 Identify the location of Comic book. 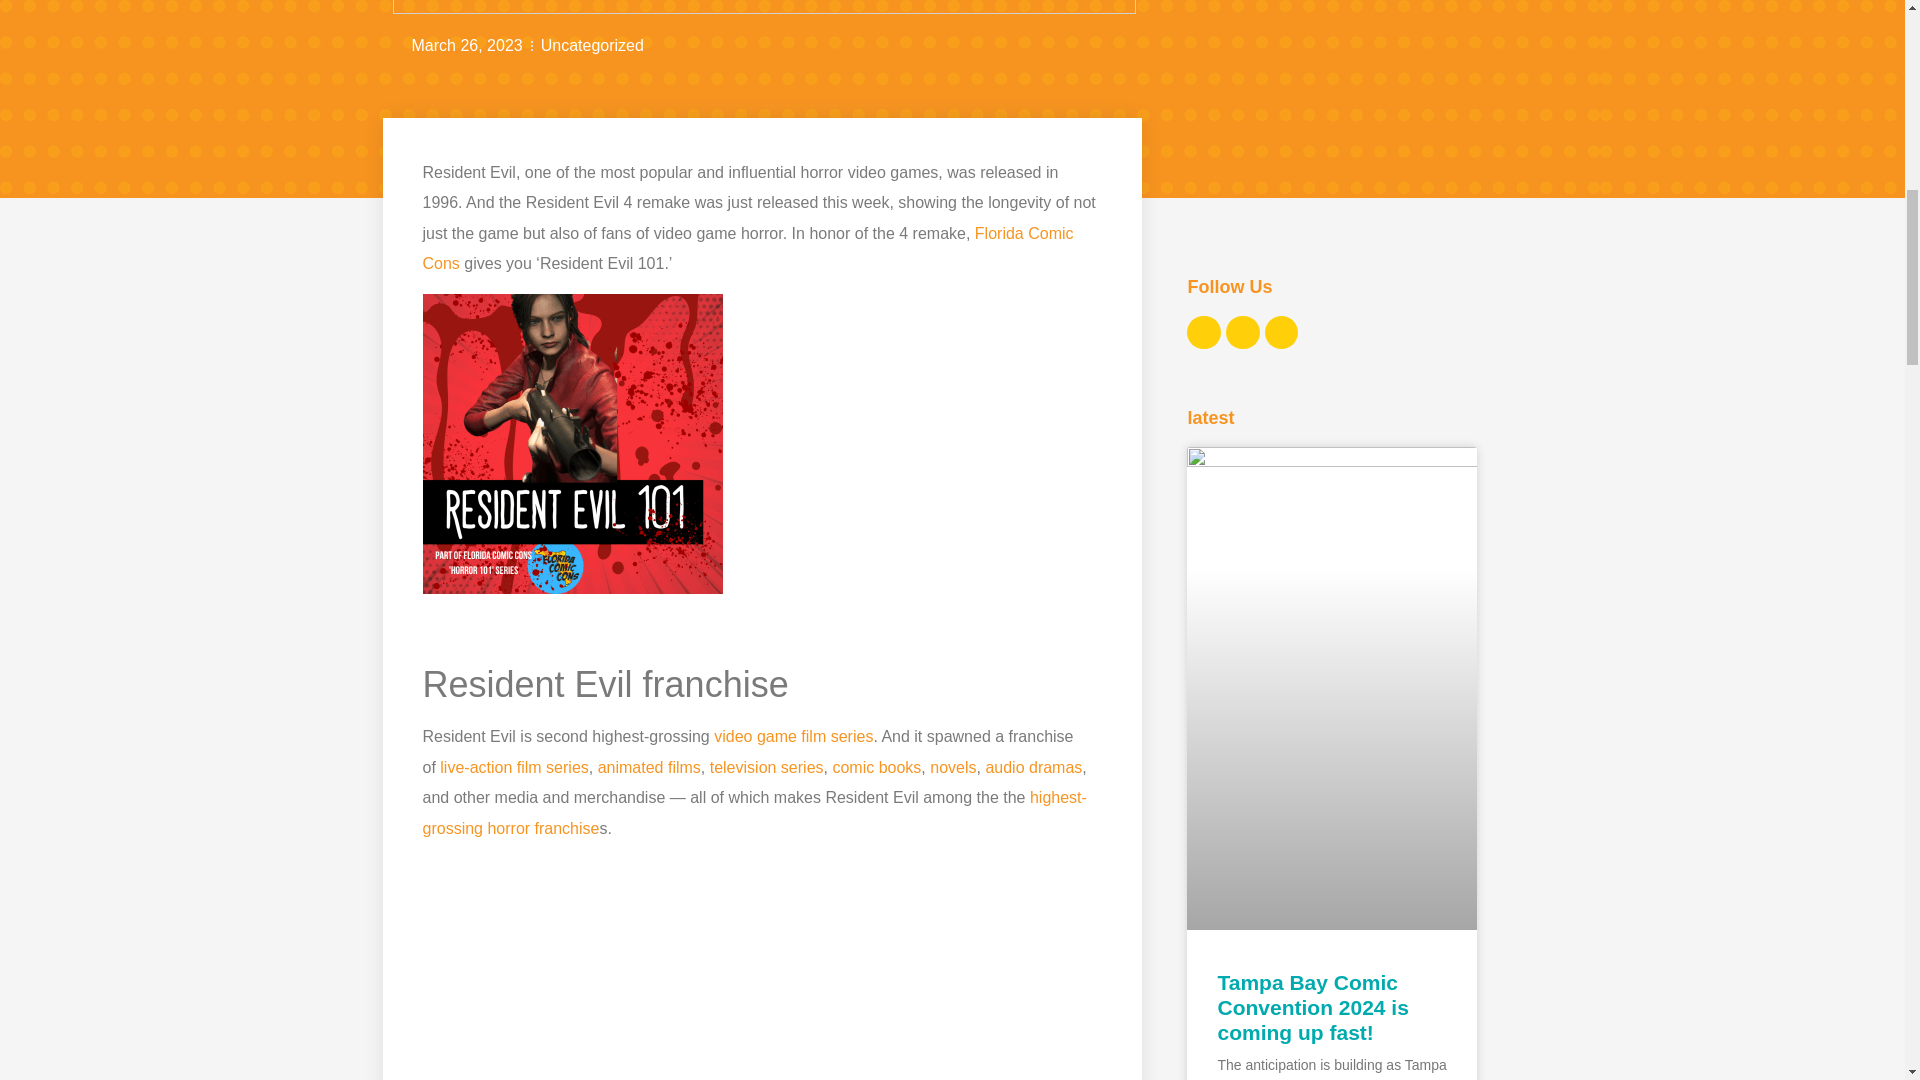
(876, 768).